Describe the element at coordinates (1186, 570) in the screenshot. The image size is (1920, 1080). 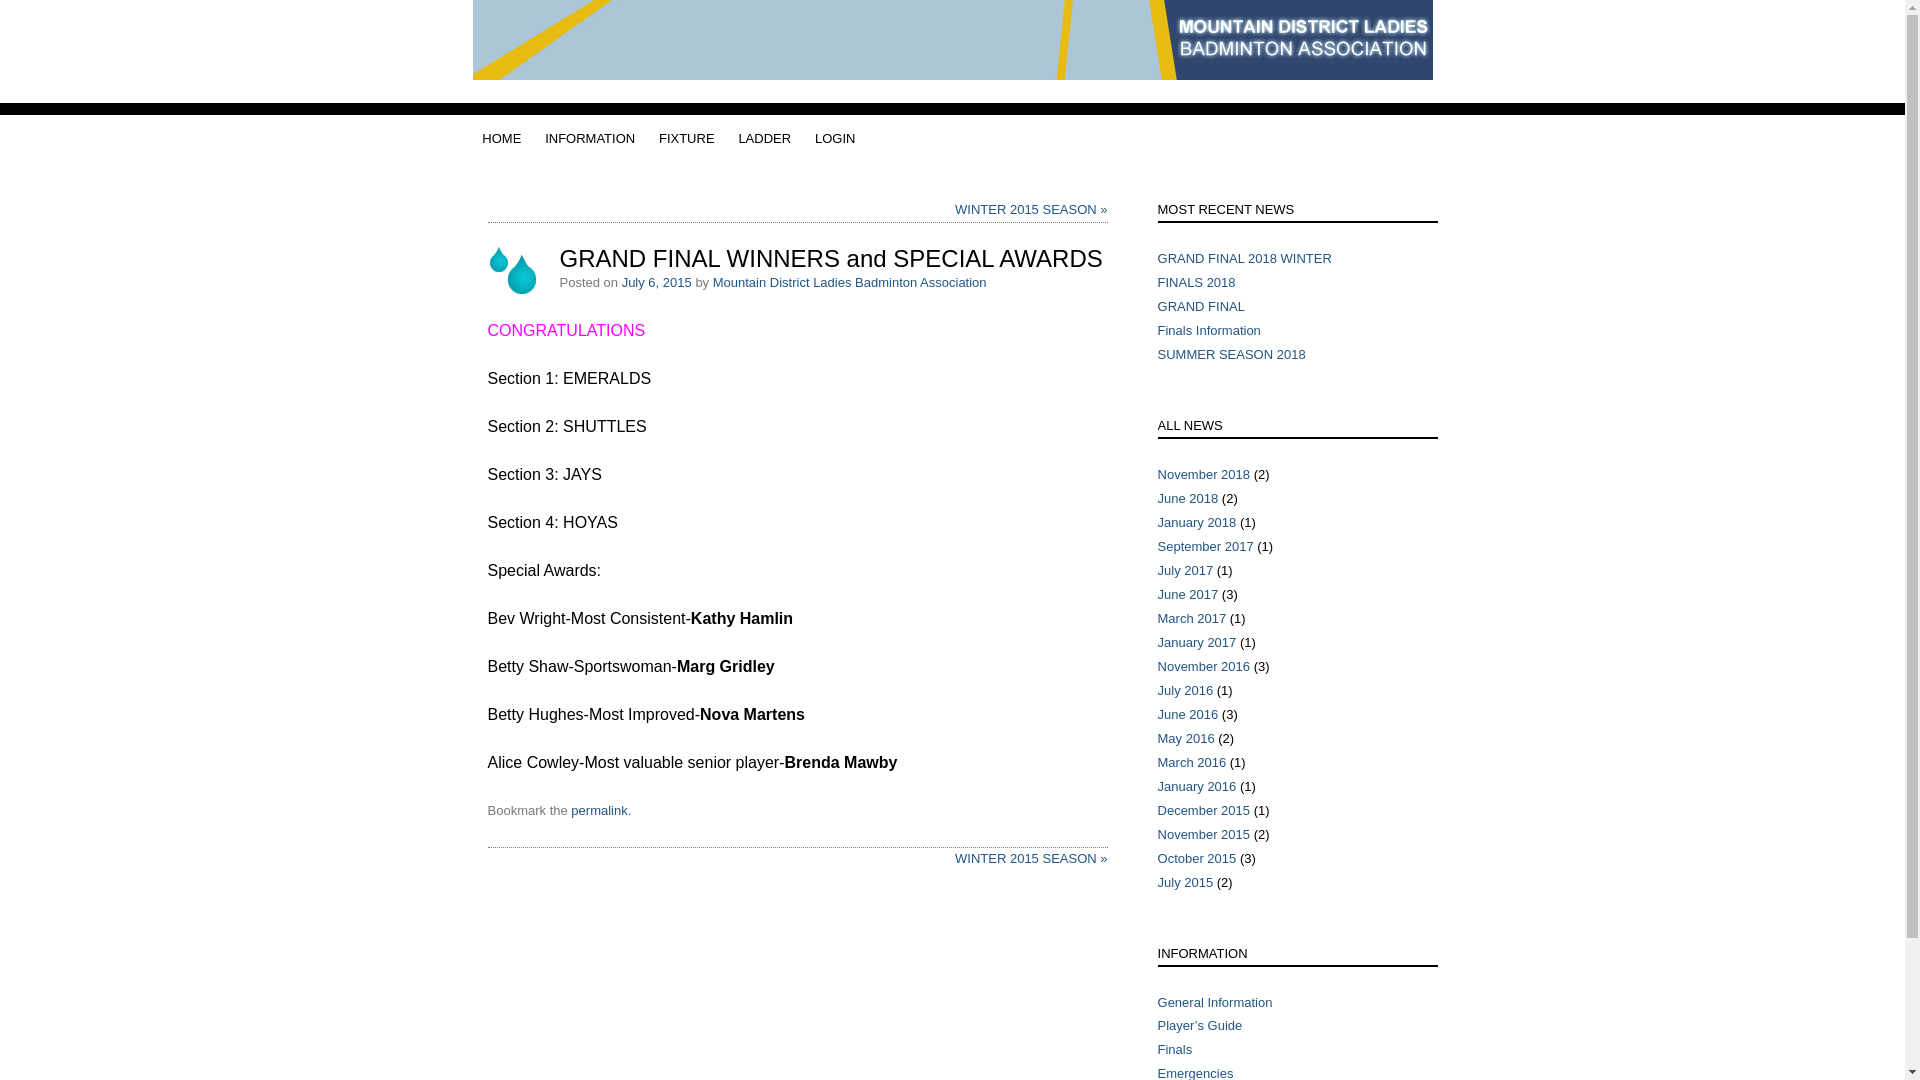
I see `July 2017` at that location.